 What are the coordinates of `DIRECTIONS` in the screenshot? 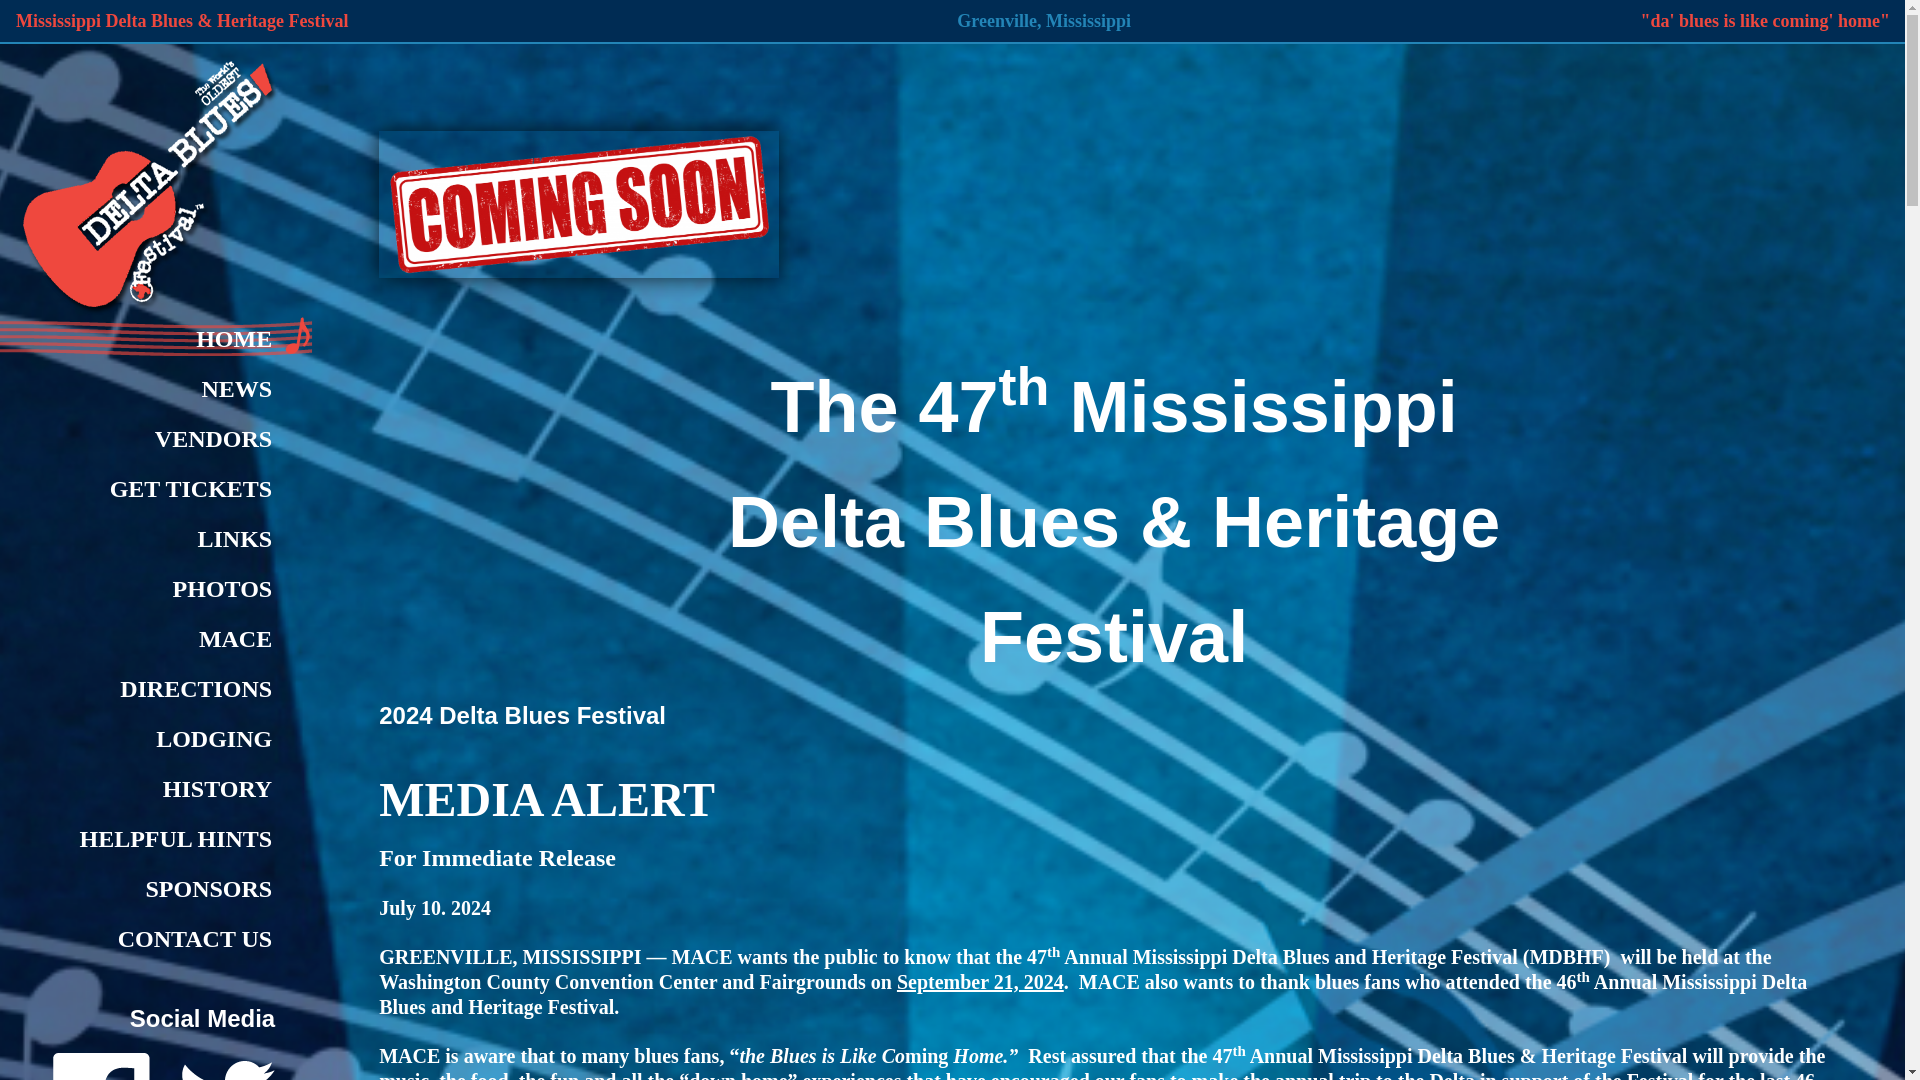 It's located at (186, 684).